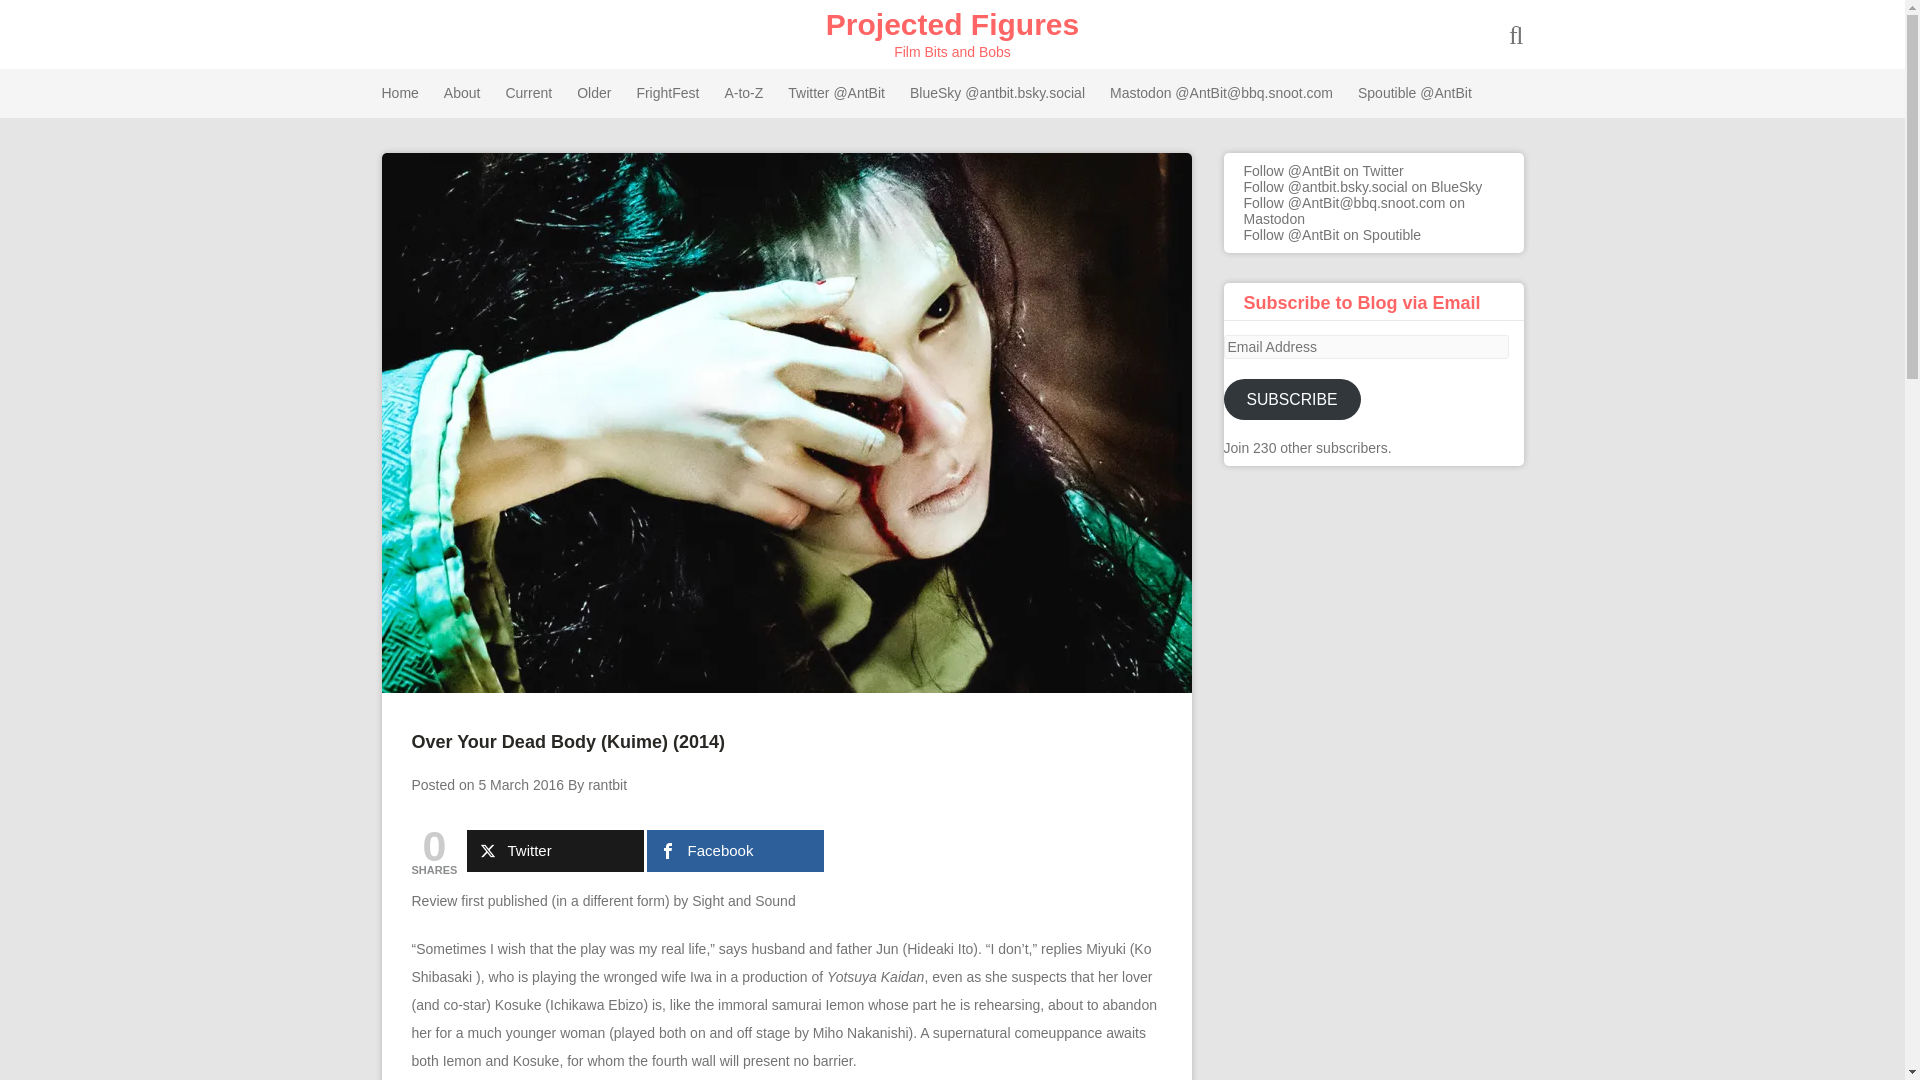 The height and width of the screenshot is (1080, 1920). I want to click on Current, so click(528, 93).